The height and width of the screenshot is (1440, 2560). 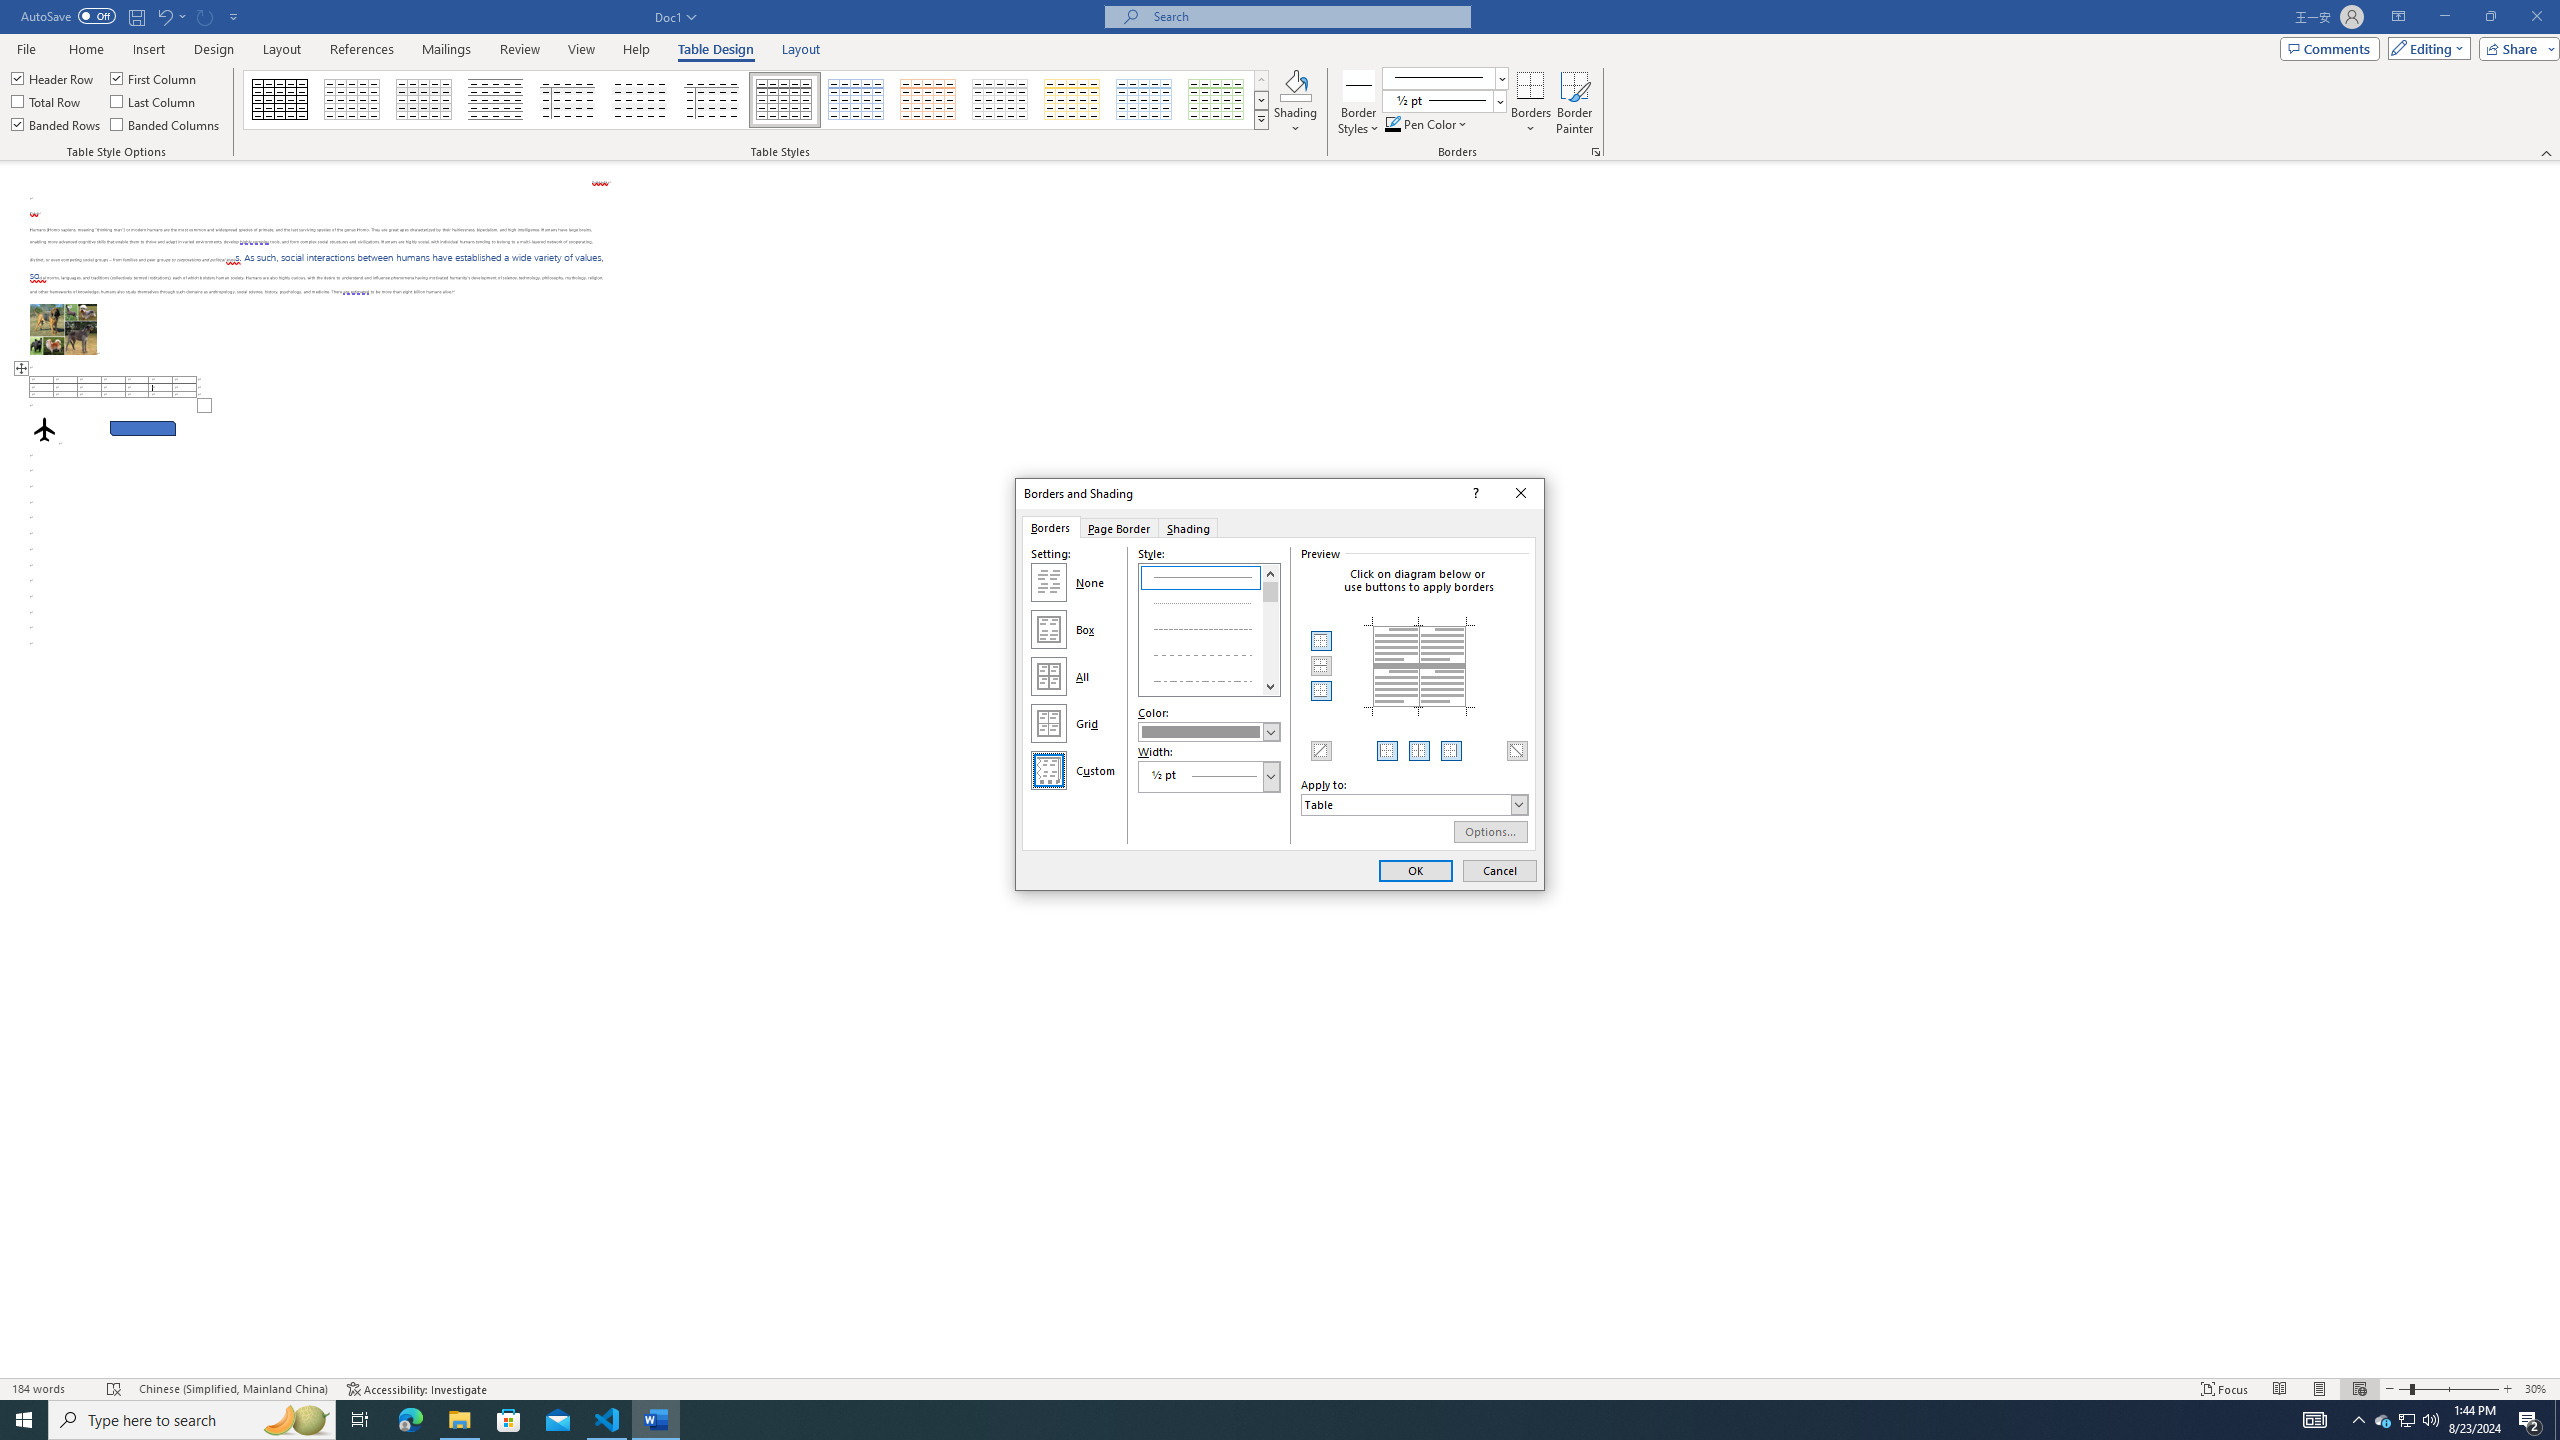 What do you see at coordinates (1144, 100) in the screenshot?
I see `Grid Table 1 Light - Accent 5` at bounding box center [1144, 100].